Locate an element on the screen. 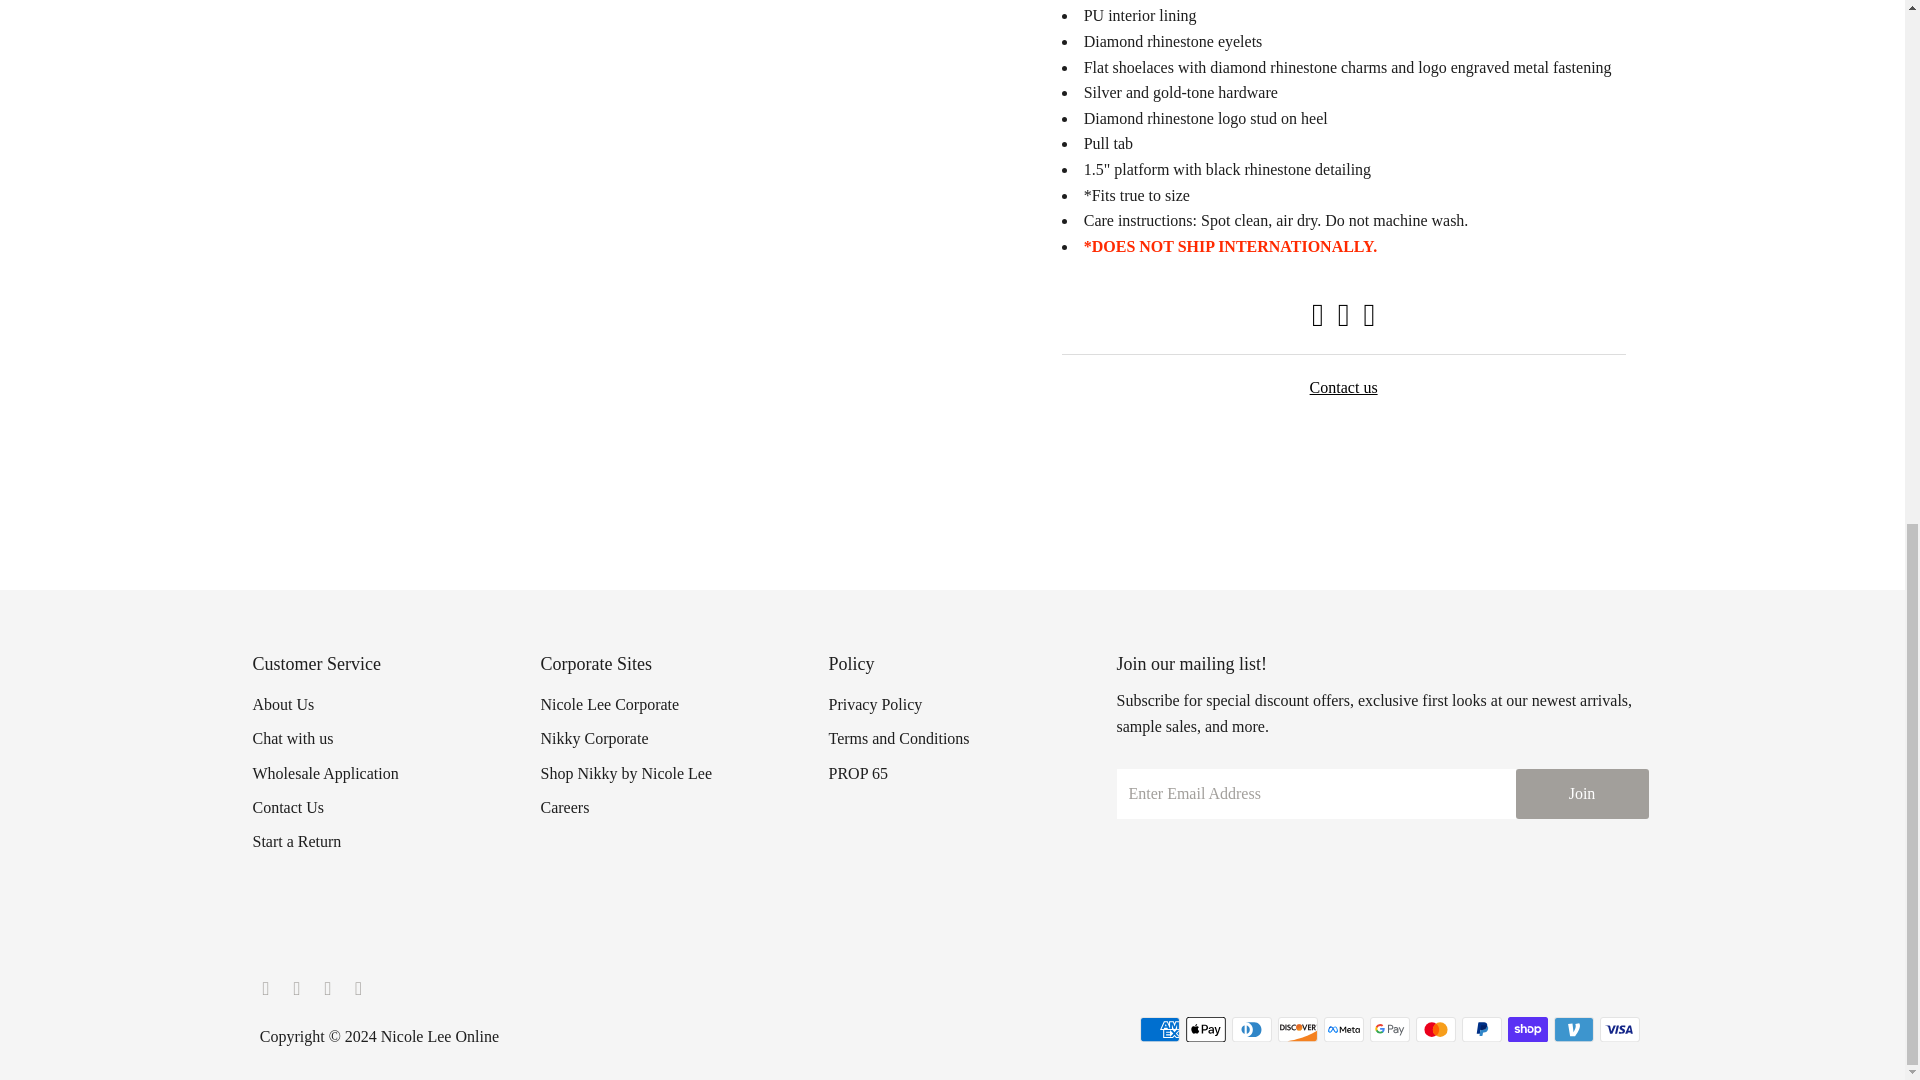 The image size is (1920, 1080). American Express is located at coordinates (1160, 1030).